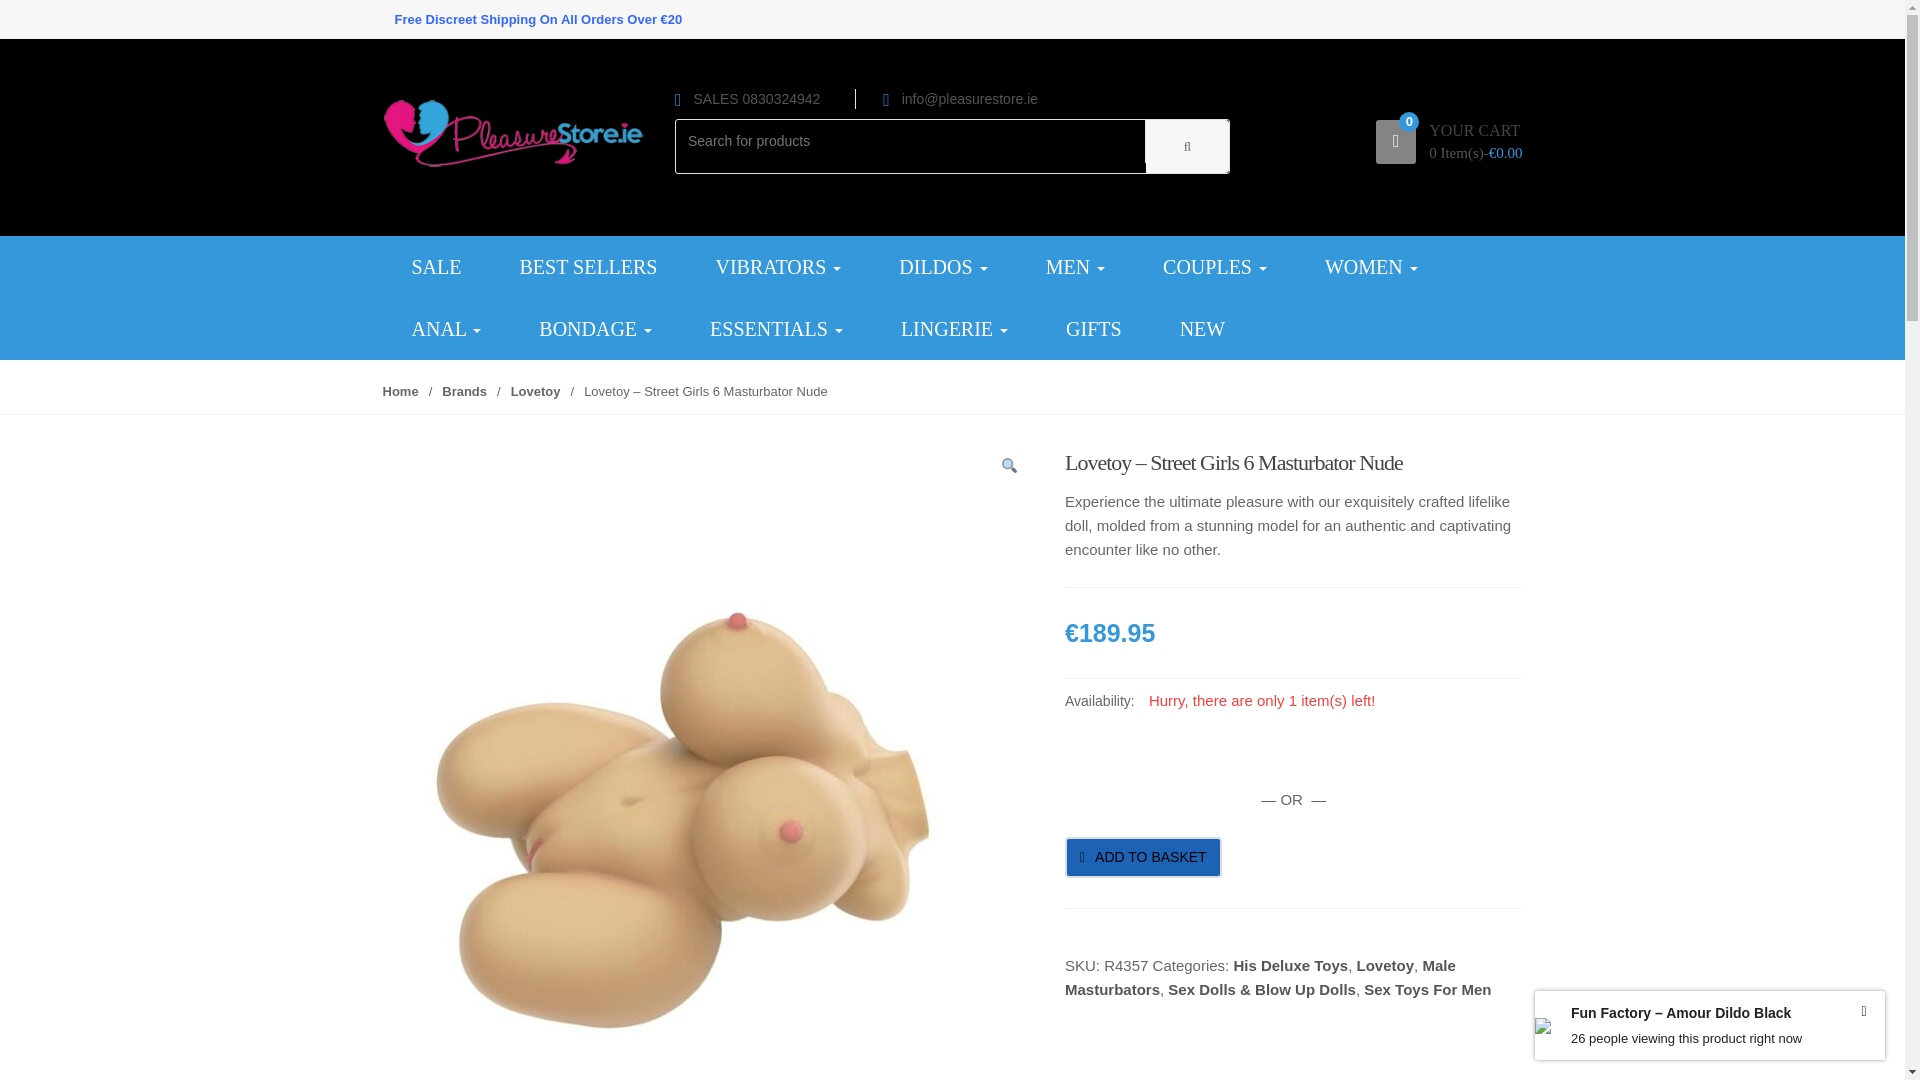 The height and width of the screenshot is (1080, 1920). I want to click on SALE, so click(436, 267).